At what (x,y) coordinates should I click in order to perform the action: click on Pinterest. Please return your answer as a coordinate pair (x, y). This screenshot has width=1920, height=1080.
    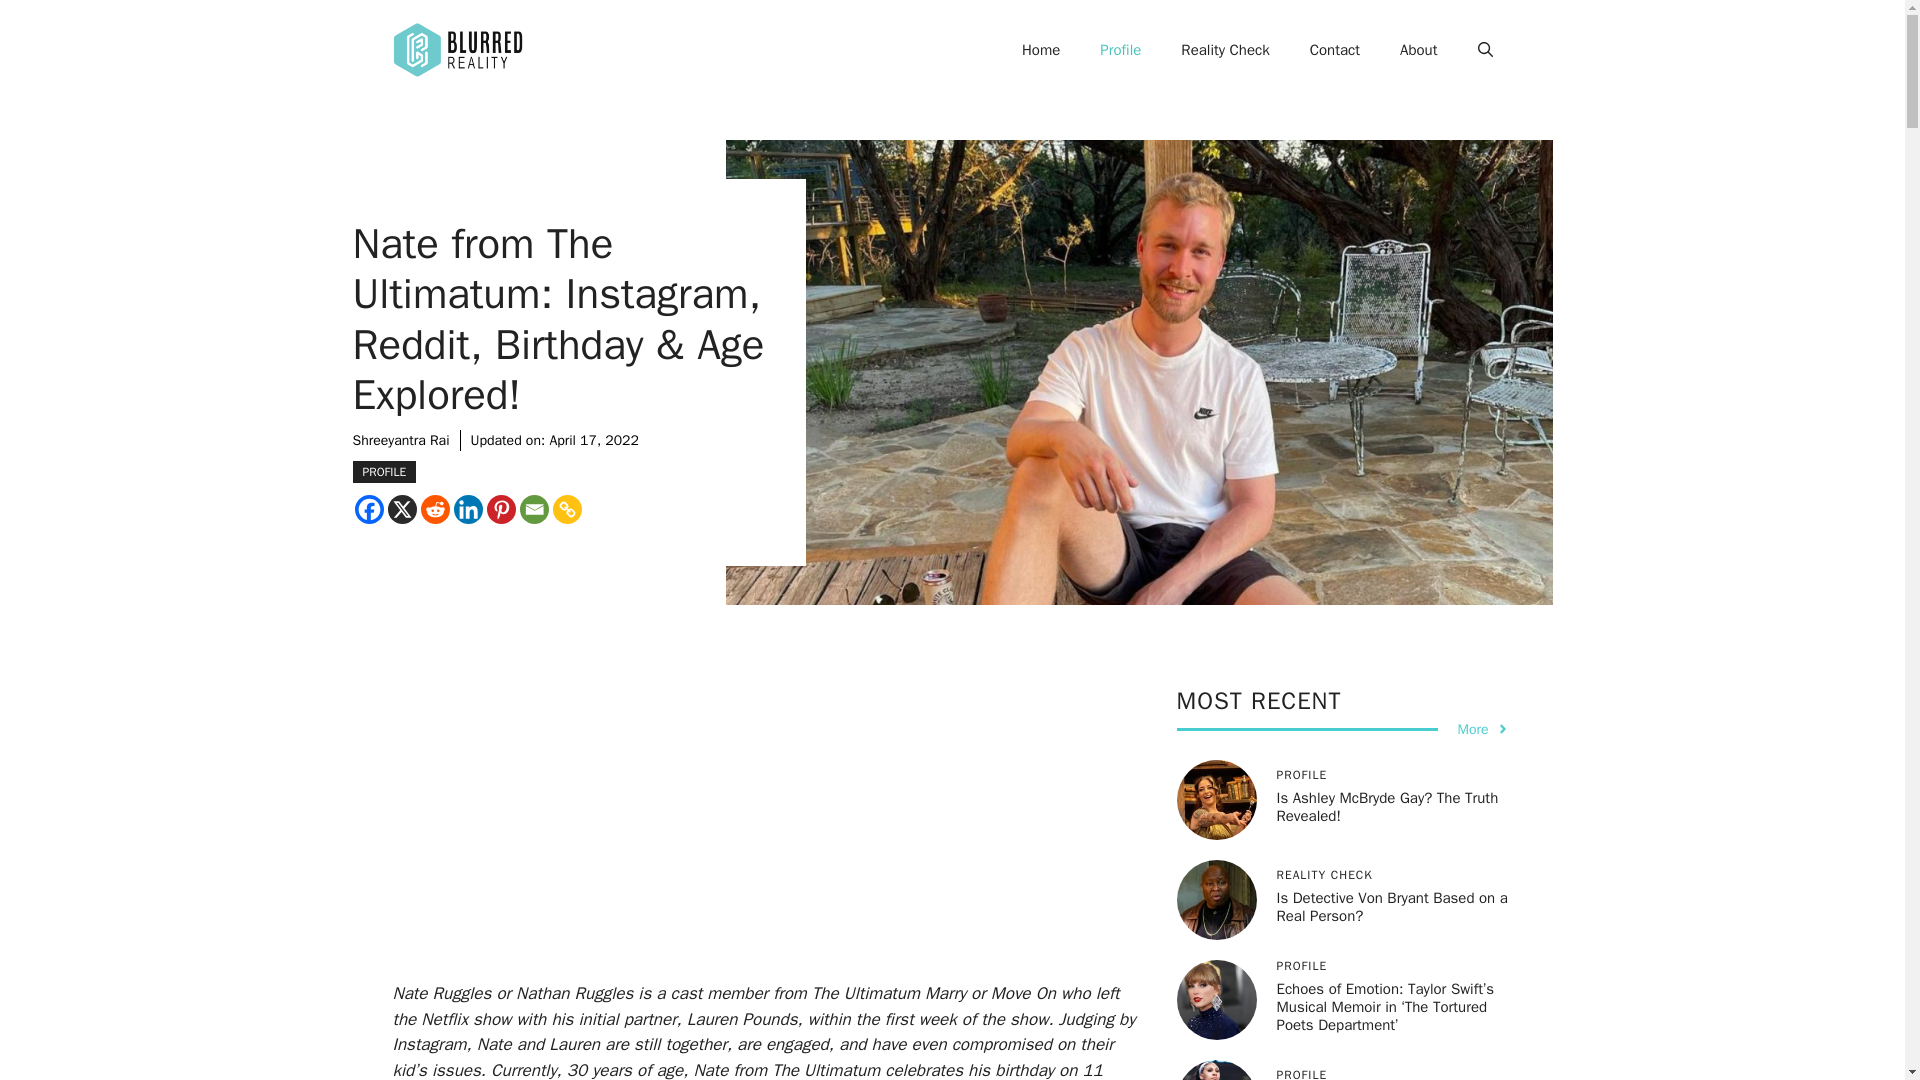
    Looking at the image, I should click on (500, 508).